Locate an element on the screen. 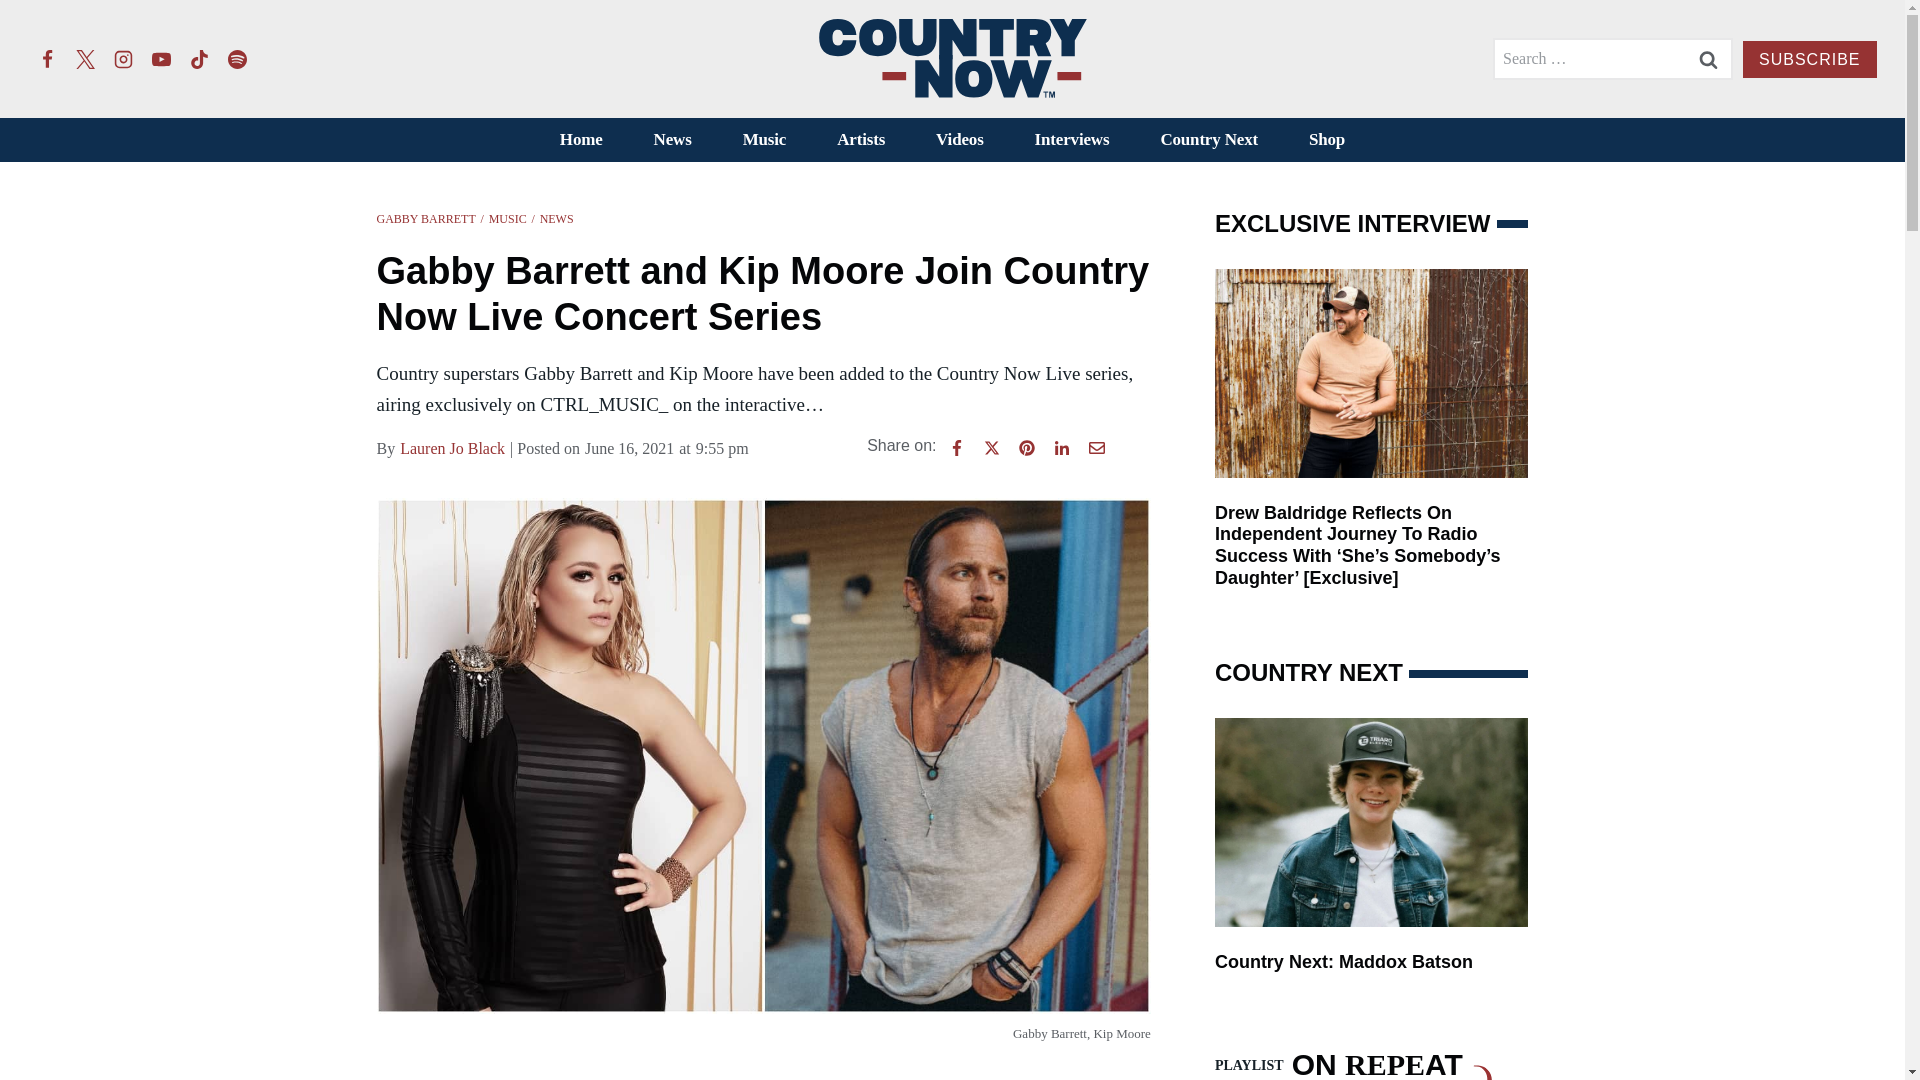 This screenshot has height=1080, width=1920. Interviews is located at coordinates (1072, 140).